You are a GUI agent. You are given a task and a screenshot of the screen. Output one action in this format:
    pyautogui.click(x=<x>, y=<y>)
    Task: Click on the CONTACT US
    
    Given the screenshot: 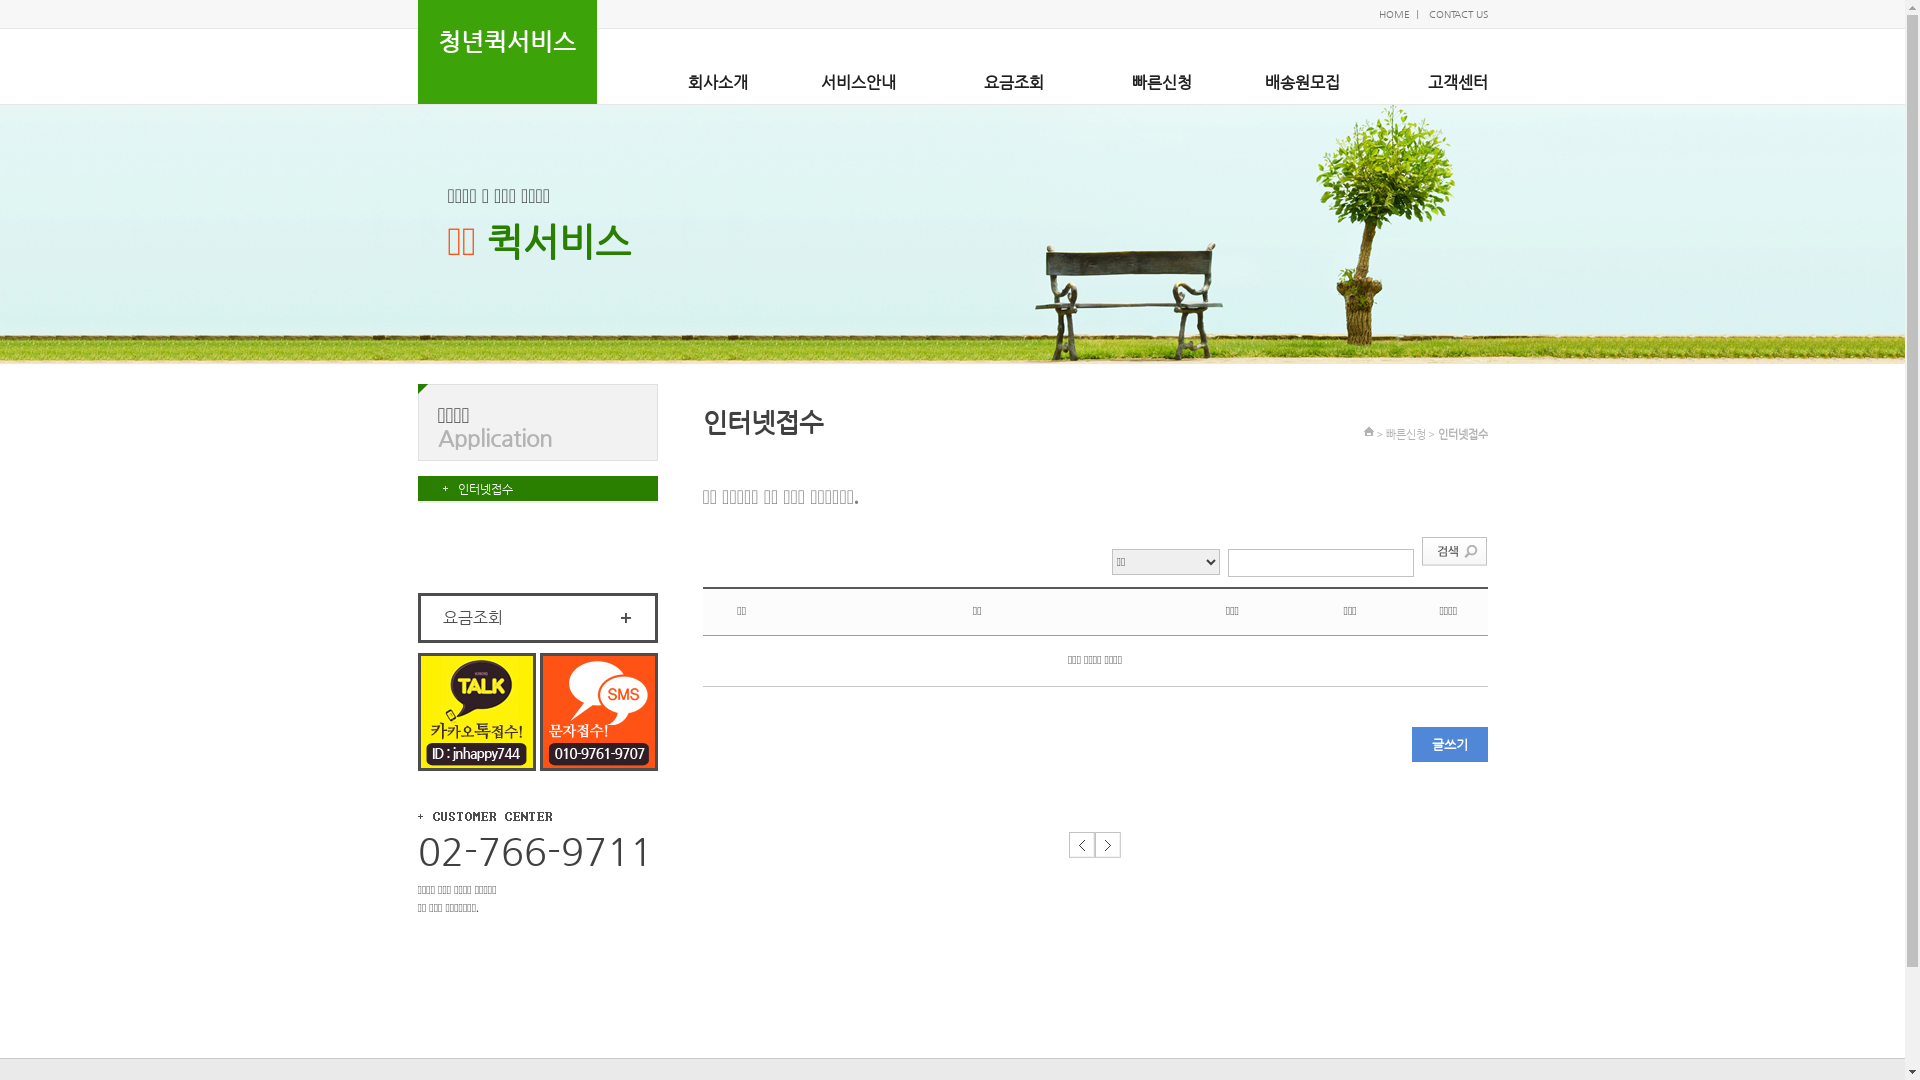 What is the action you would take?
    pyautogui.click(x=1458, y=14)
    